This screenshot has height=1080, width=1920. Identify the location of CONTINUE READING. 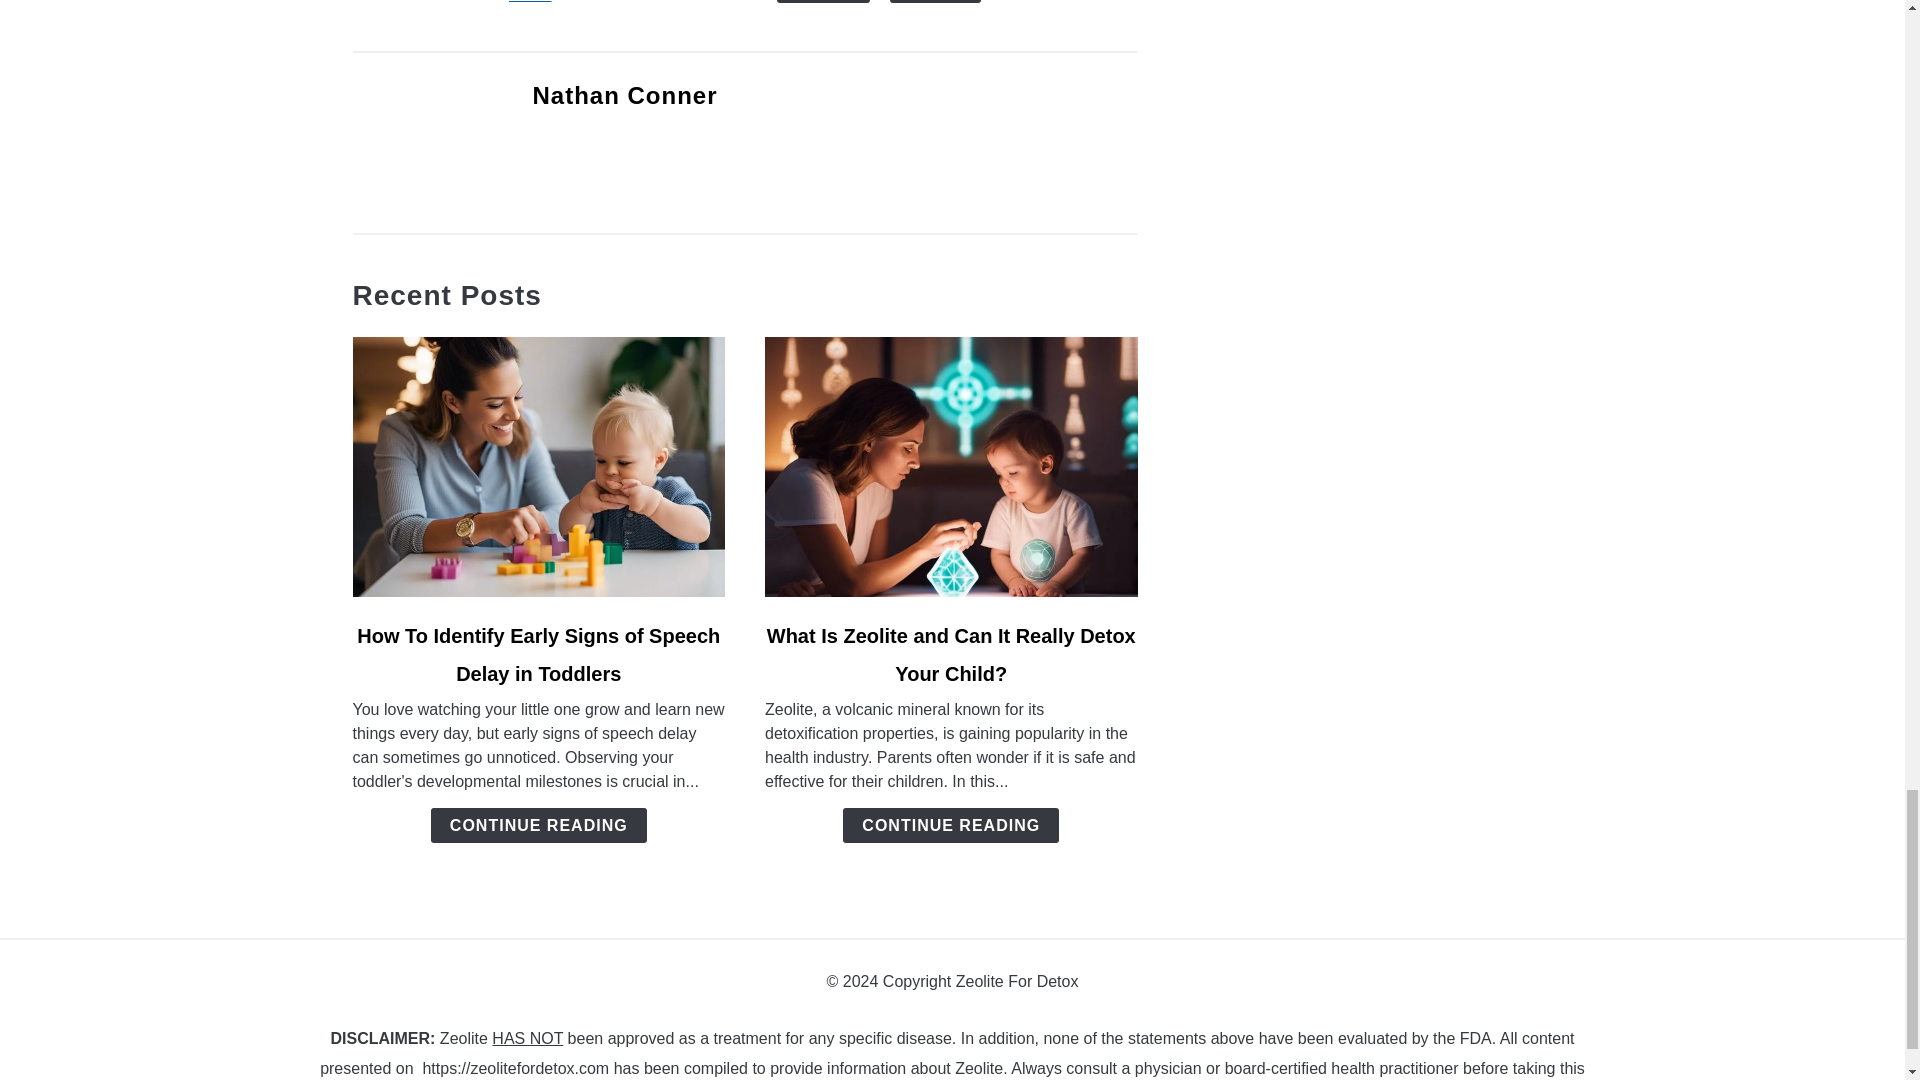
(538, 825).